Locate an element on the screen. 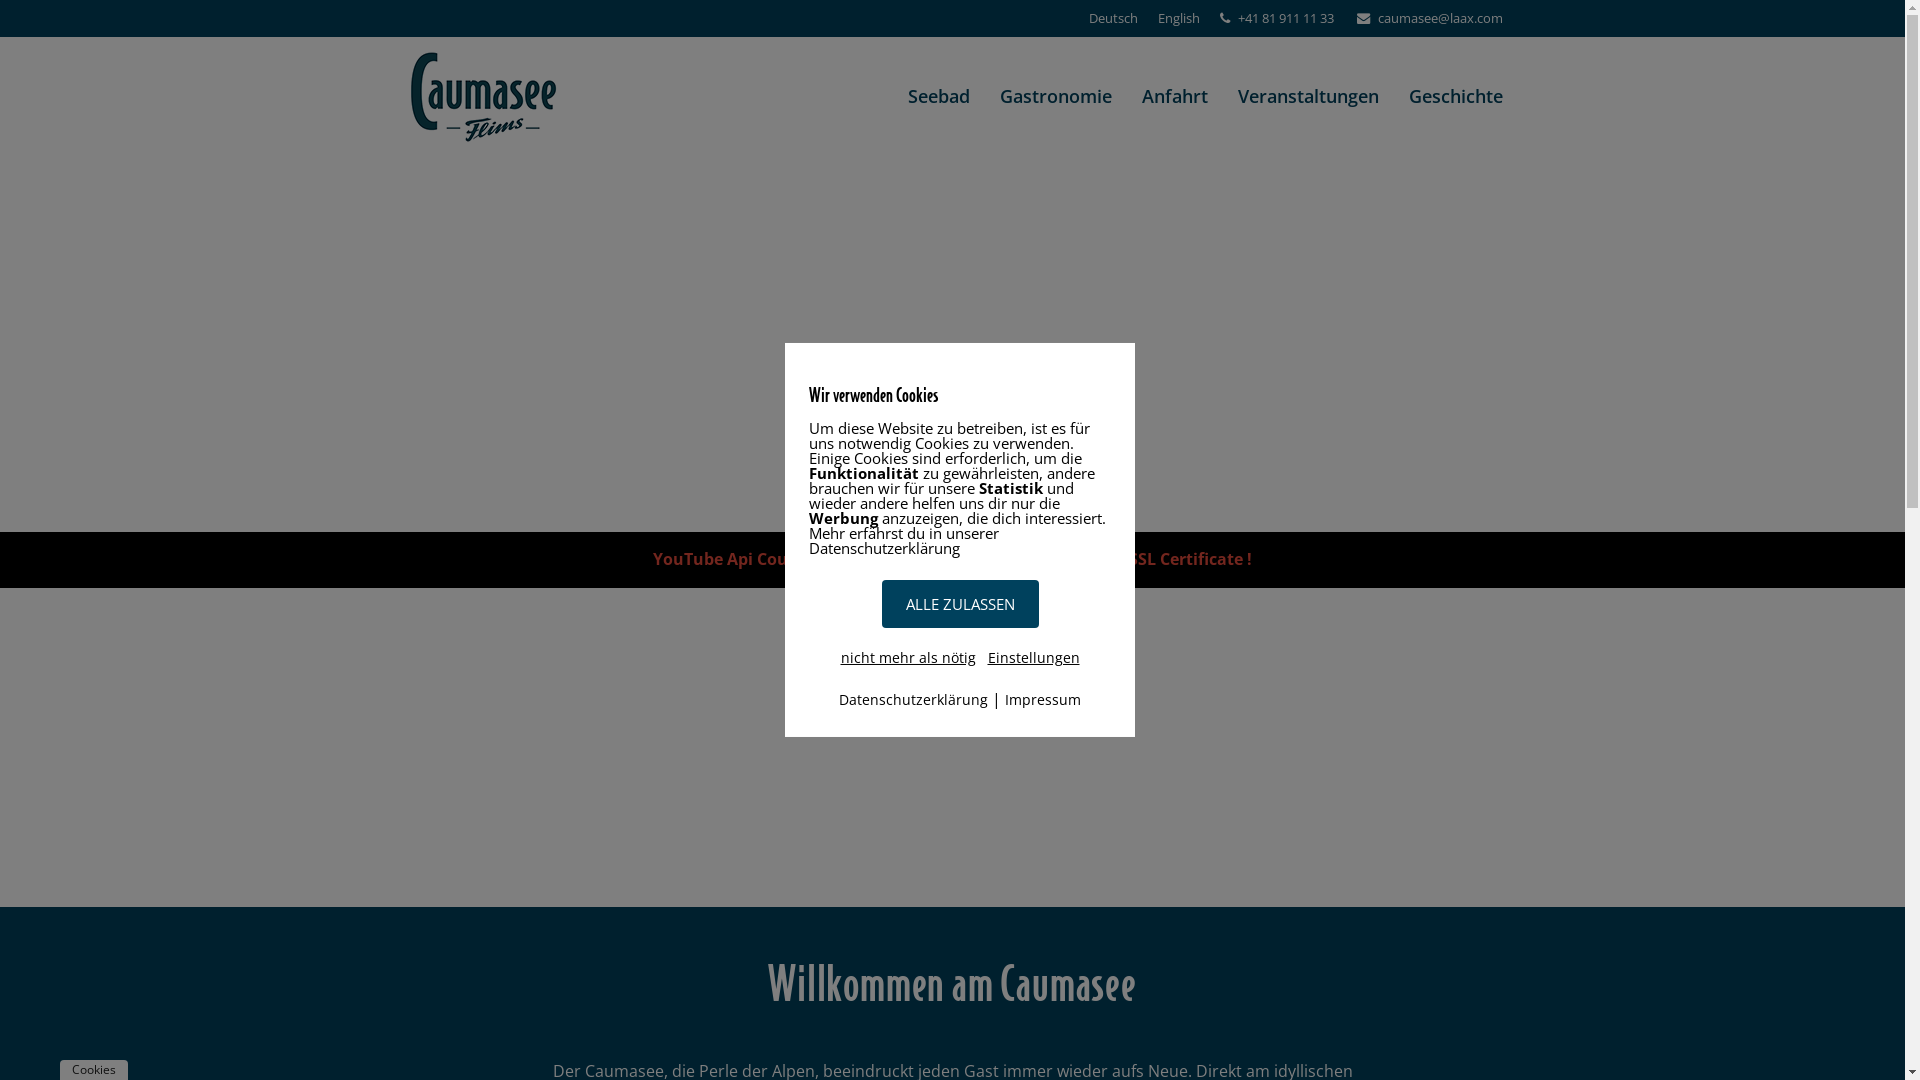 Image resolution: width=1920 pixels, height=1080 pixels. Seebad is located at coordinates (938, 97).